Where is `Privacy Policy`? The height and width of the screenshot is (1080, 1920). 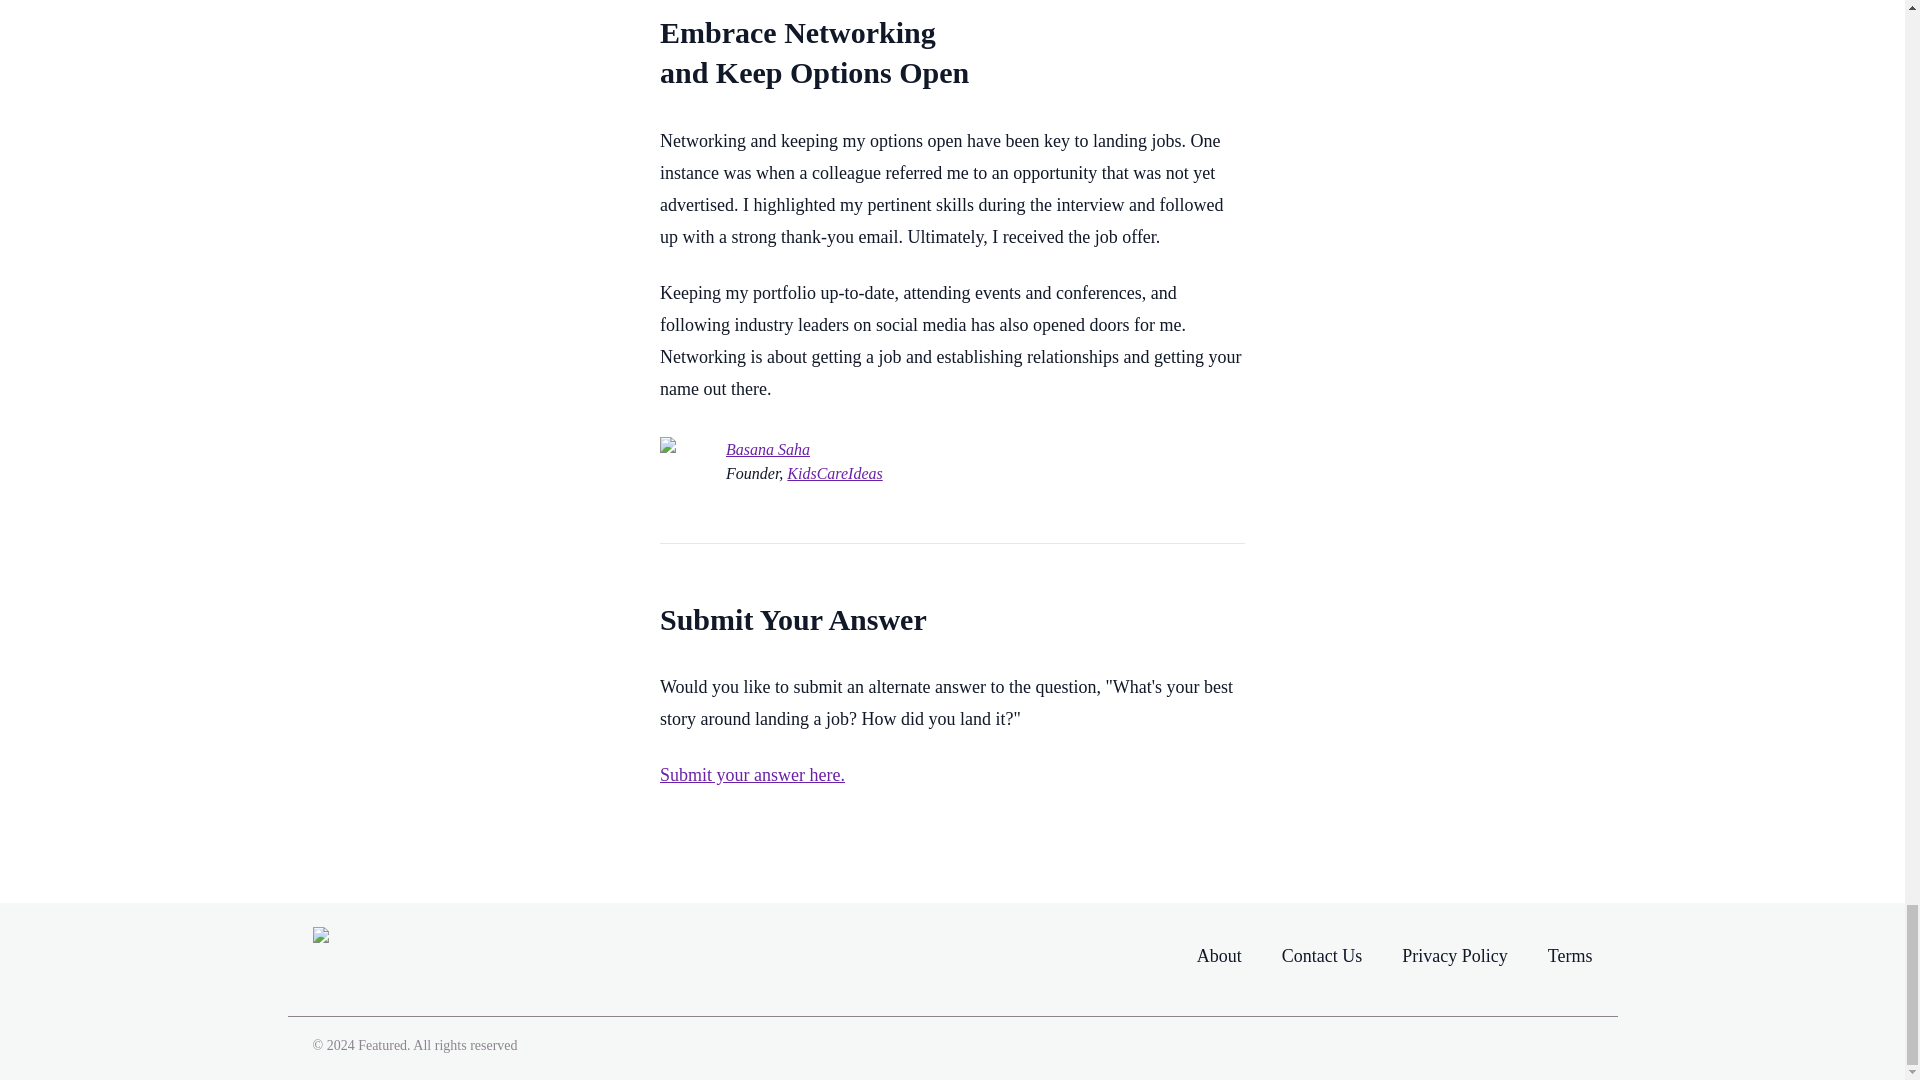 Privacy Policy is located at coordinates (1454, 956).